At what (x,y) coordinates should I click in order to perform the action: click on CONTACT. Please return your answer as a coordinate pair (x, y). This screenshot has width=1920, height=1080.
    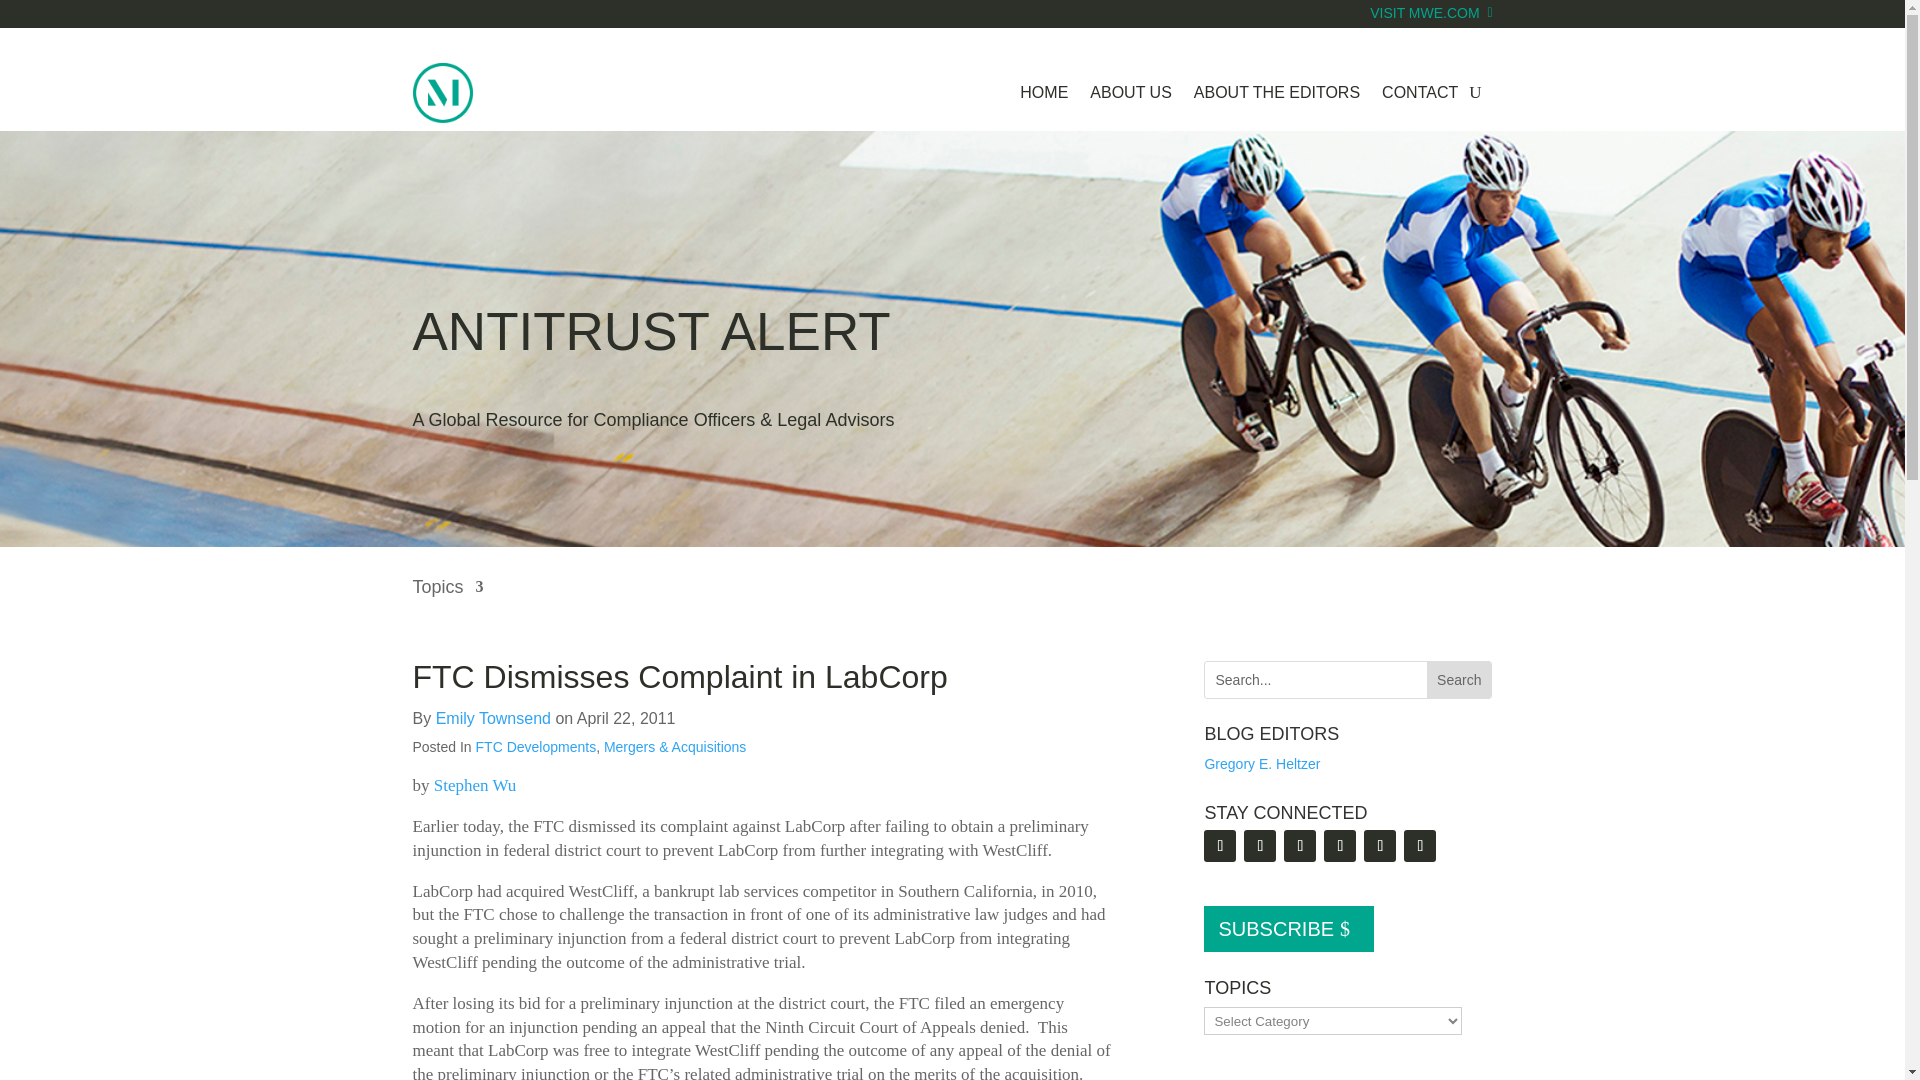
    Looking at the image, I should click on (1420, 92).